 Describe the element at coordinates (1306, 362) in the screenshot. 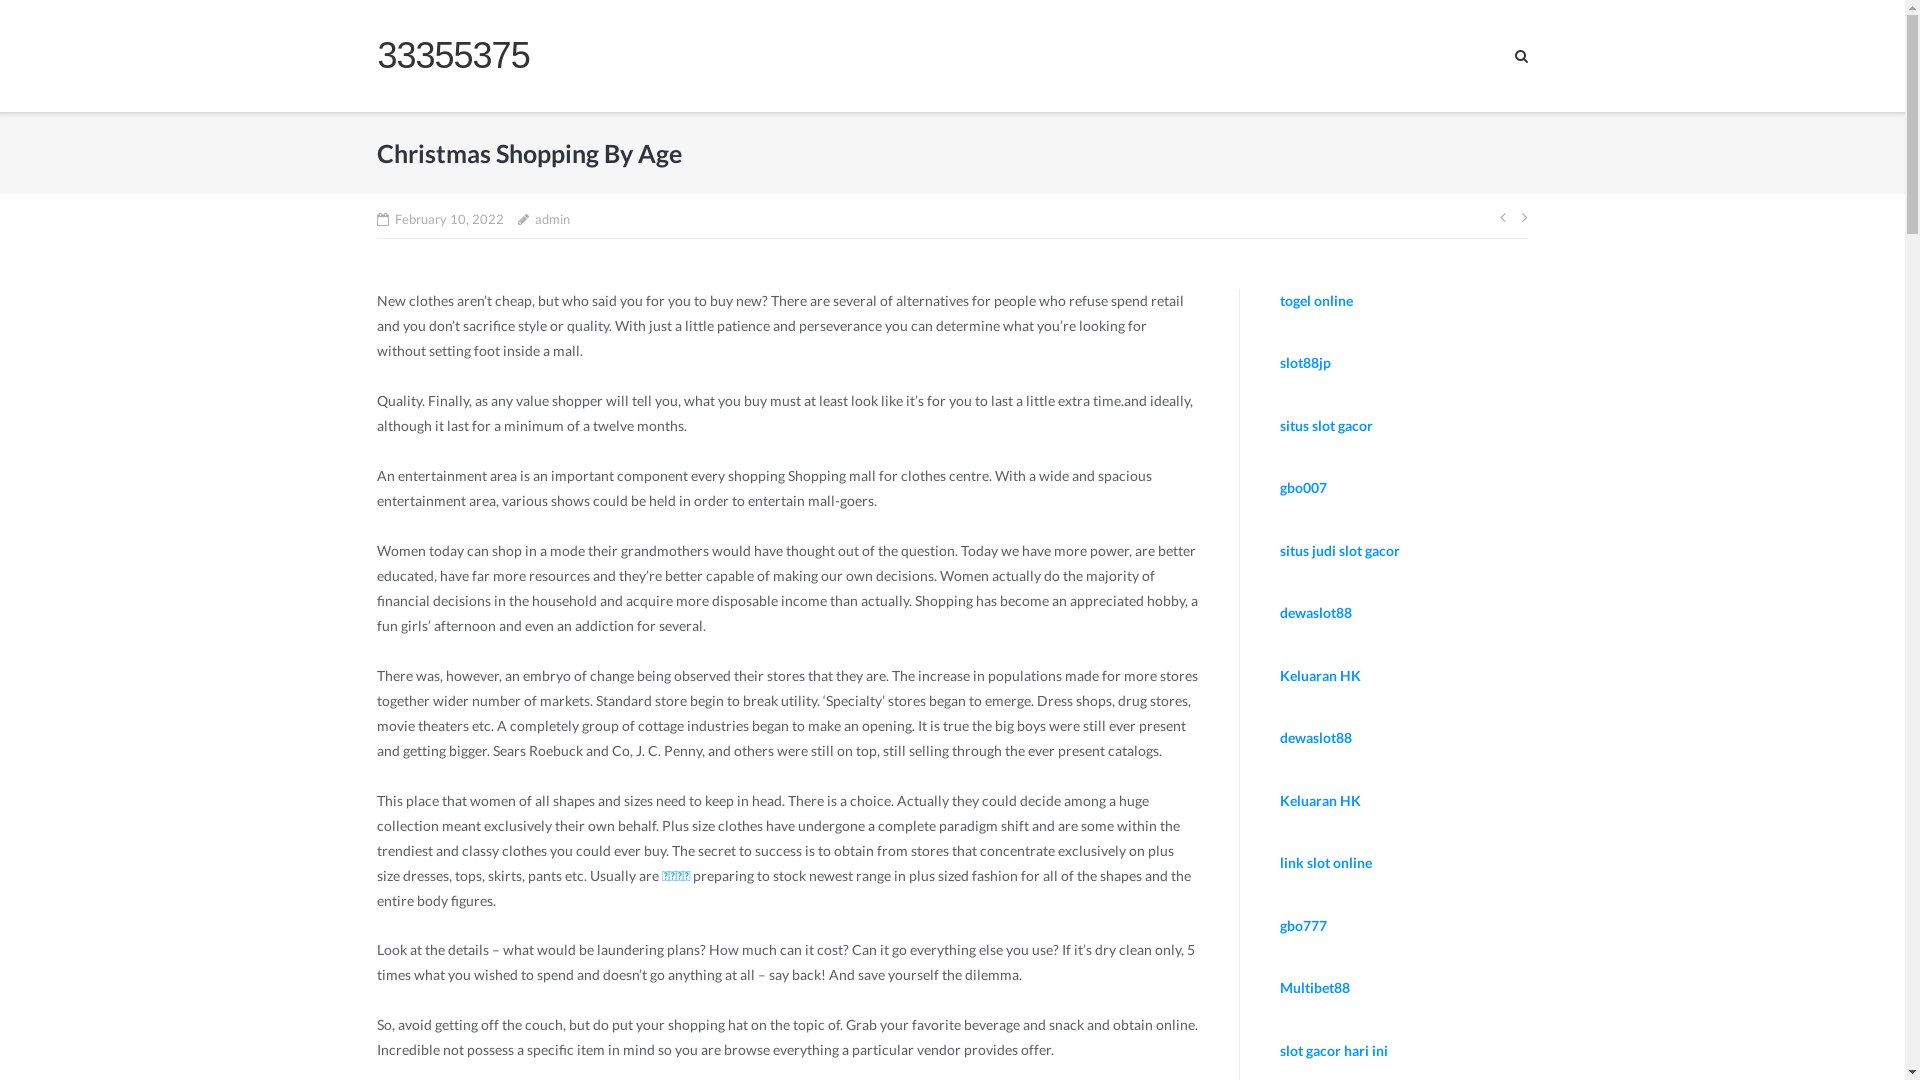

I see `slot88jp` at that location.